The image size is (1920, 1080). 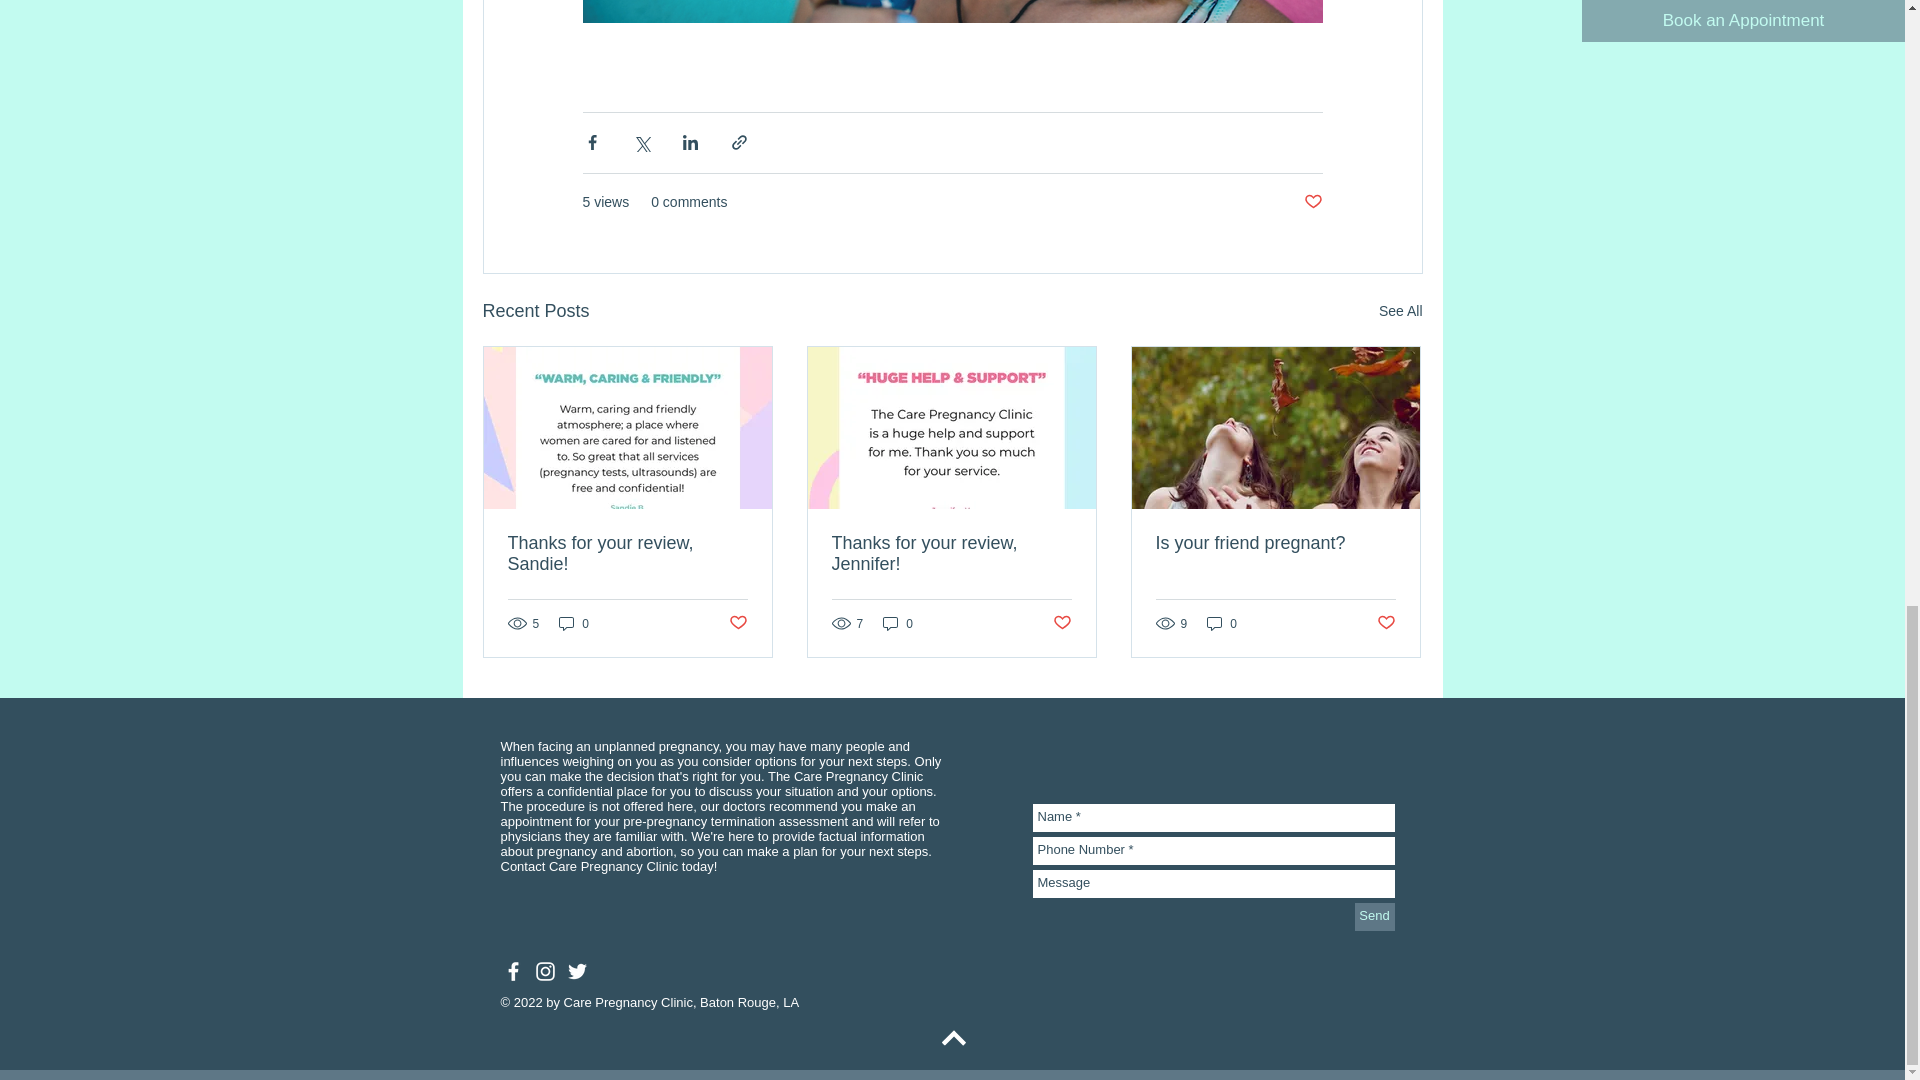 What do you see at coordinates (898, 623) in the screenshot?
I see `0` at bounding box center [898, 623].